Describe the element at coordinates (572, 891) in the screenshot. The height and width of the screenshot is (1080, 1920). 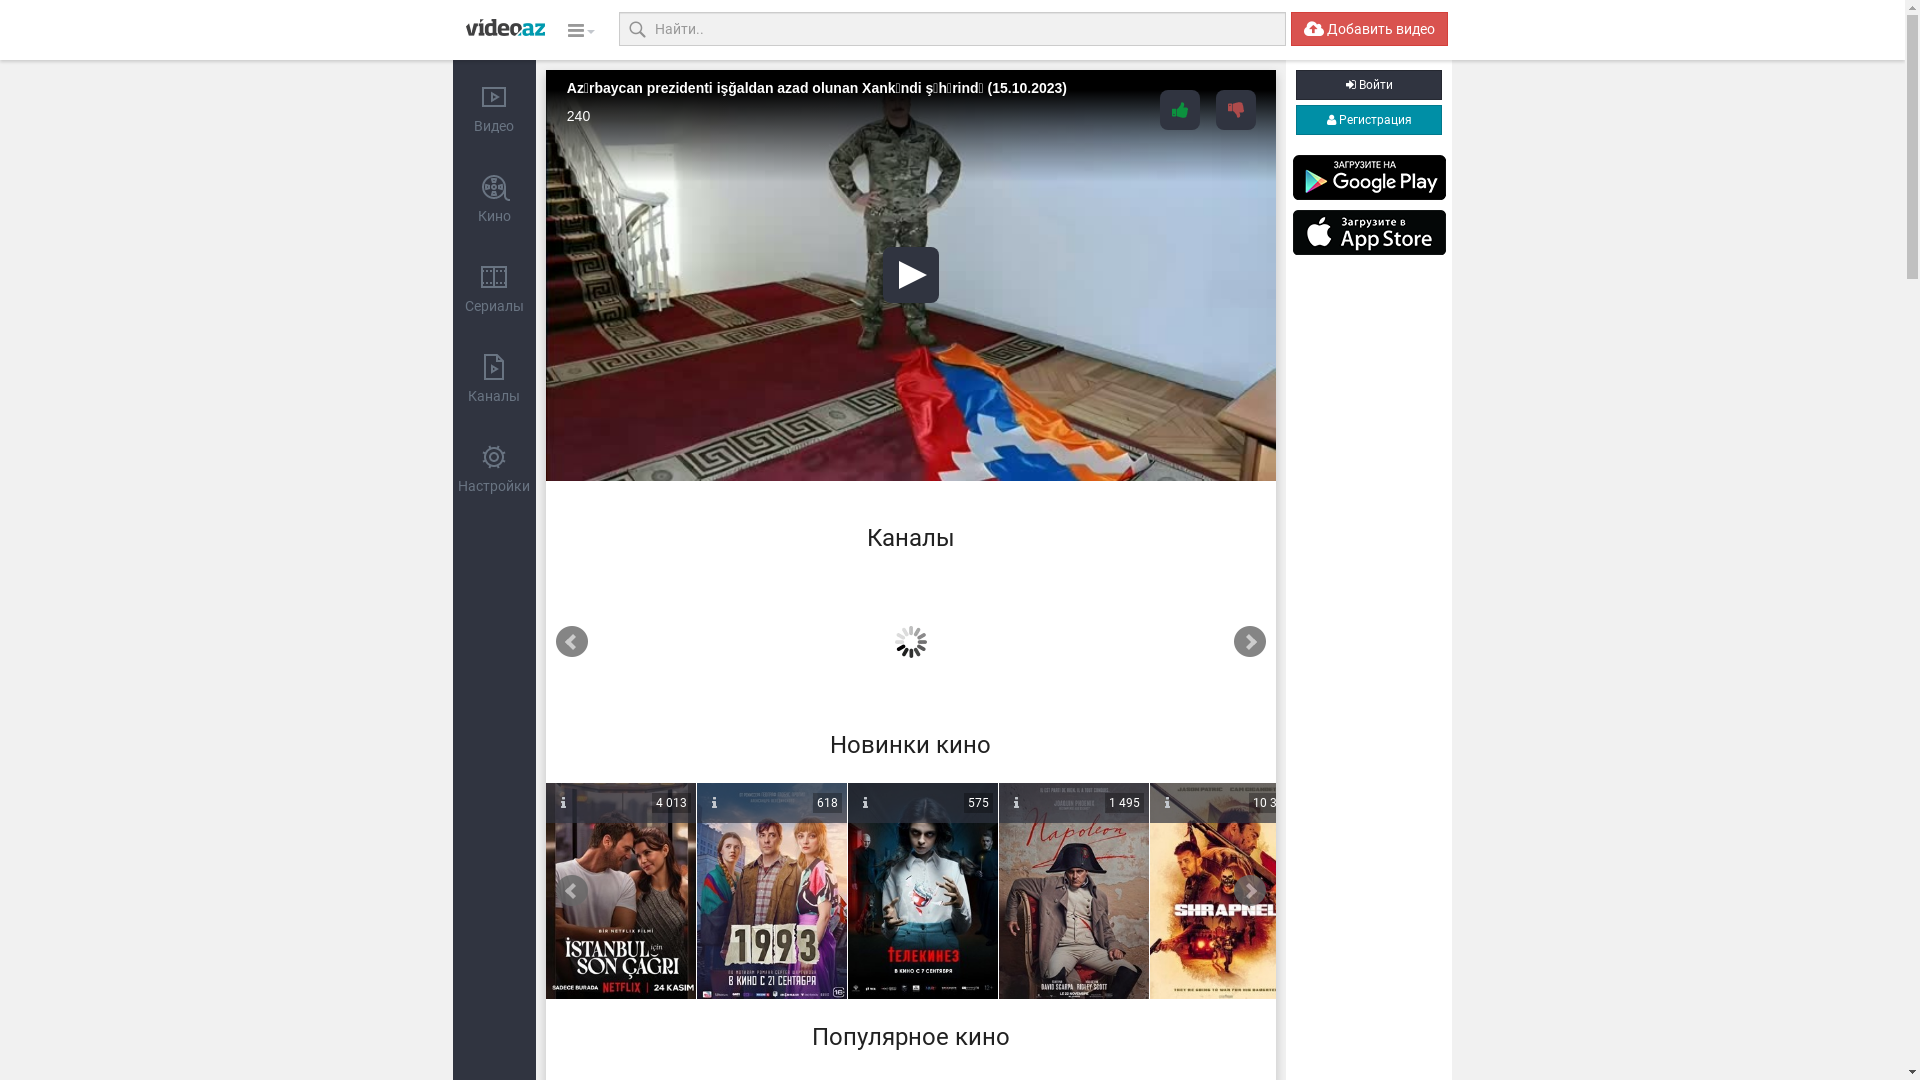
I see `Prev` at that location.